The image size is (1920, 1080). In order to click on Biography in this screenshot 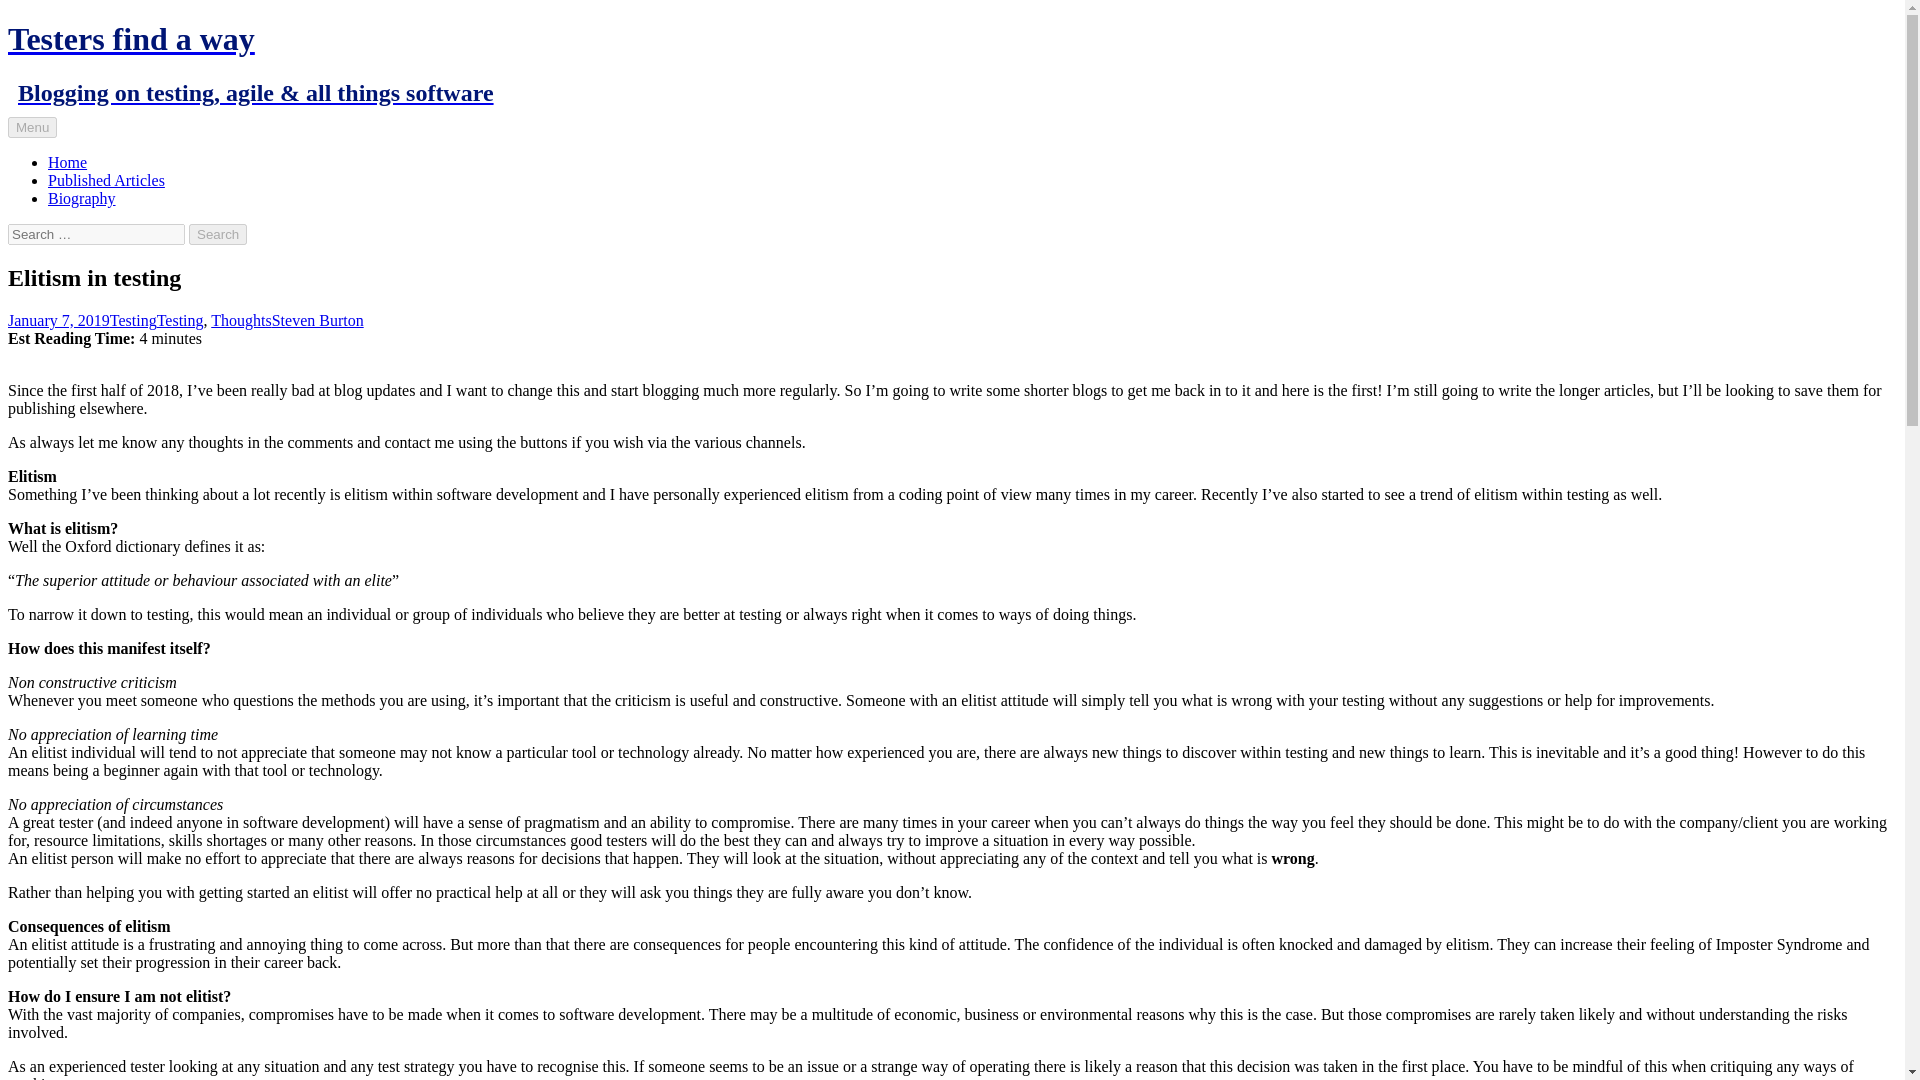, I will do `click(82, 198)`.